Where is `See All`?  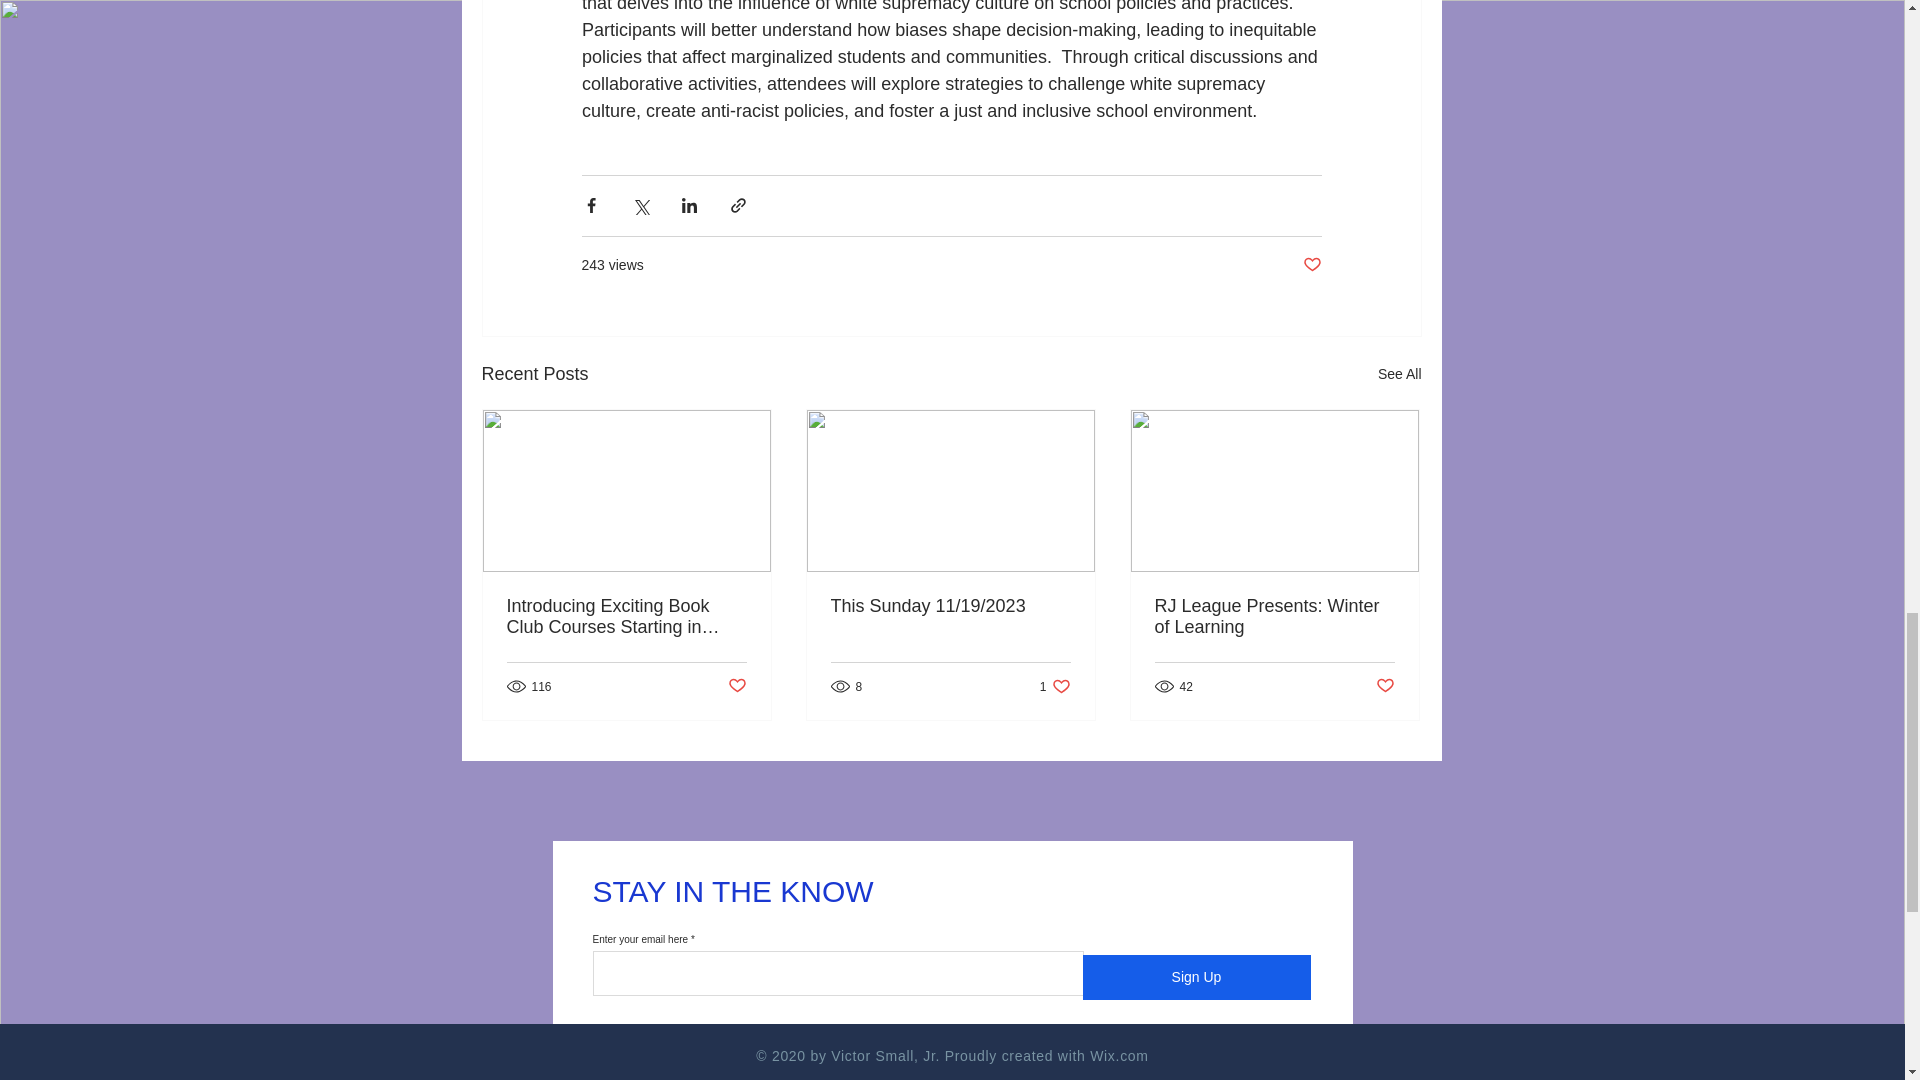
See All is located at coordinates (1386, 686).